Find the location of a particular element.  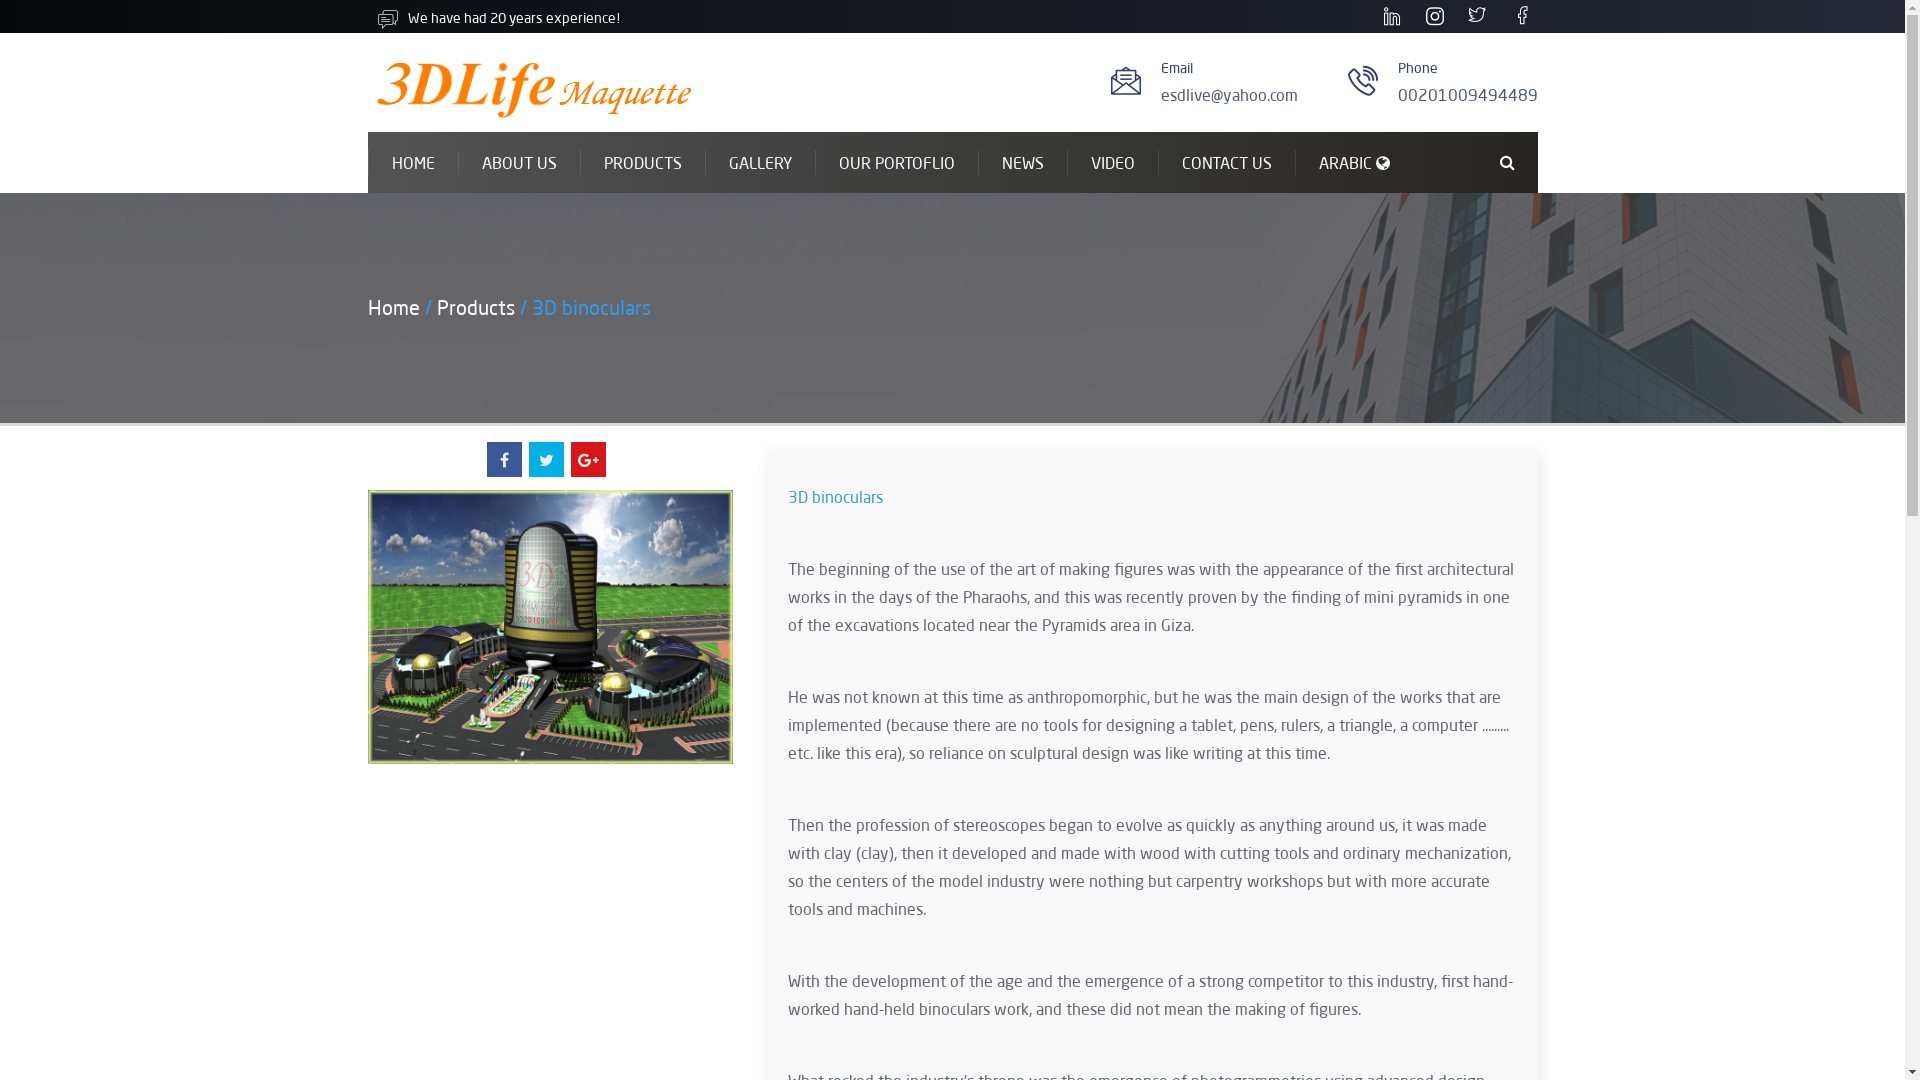

NEWS is located at coordinates (1022, 162).